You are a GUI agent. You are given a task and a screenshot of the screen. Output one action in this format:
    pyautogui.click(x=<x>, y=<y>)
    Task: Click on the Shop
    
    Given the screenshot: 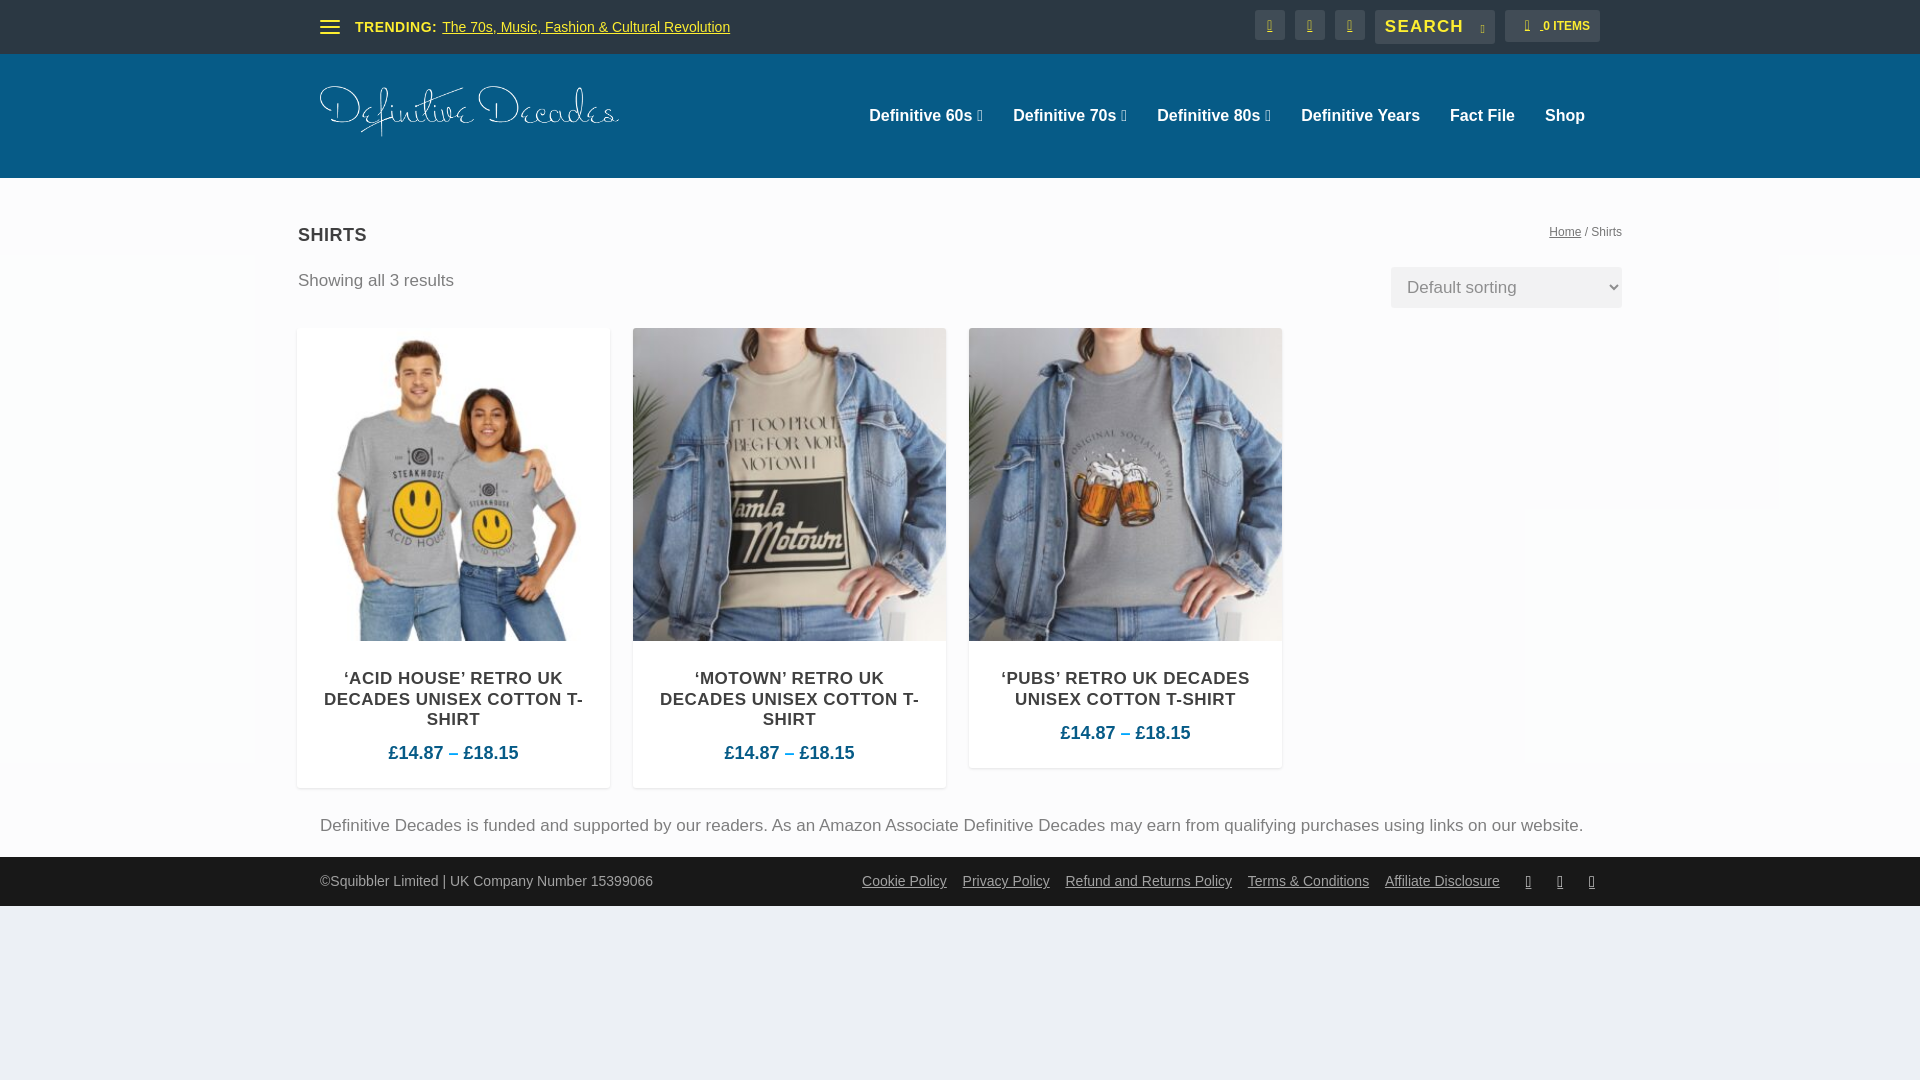 What is the action you would take?
    pyautogui.click(x=1565, y=143)
    